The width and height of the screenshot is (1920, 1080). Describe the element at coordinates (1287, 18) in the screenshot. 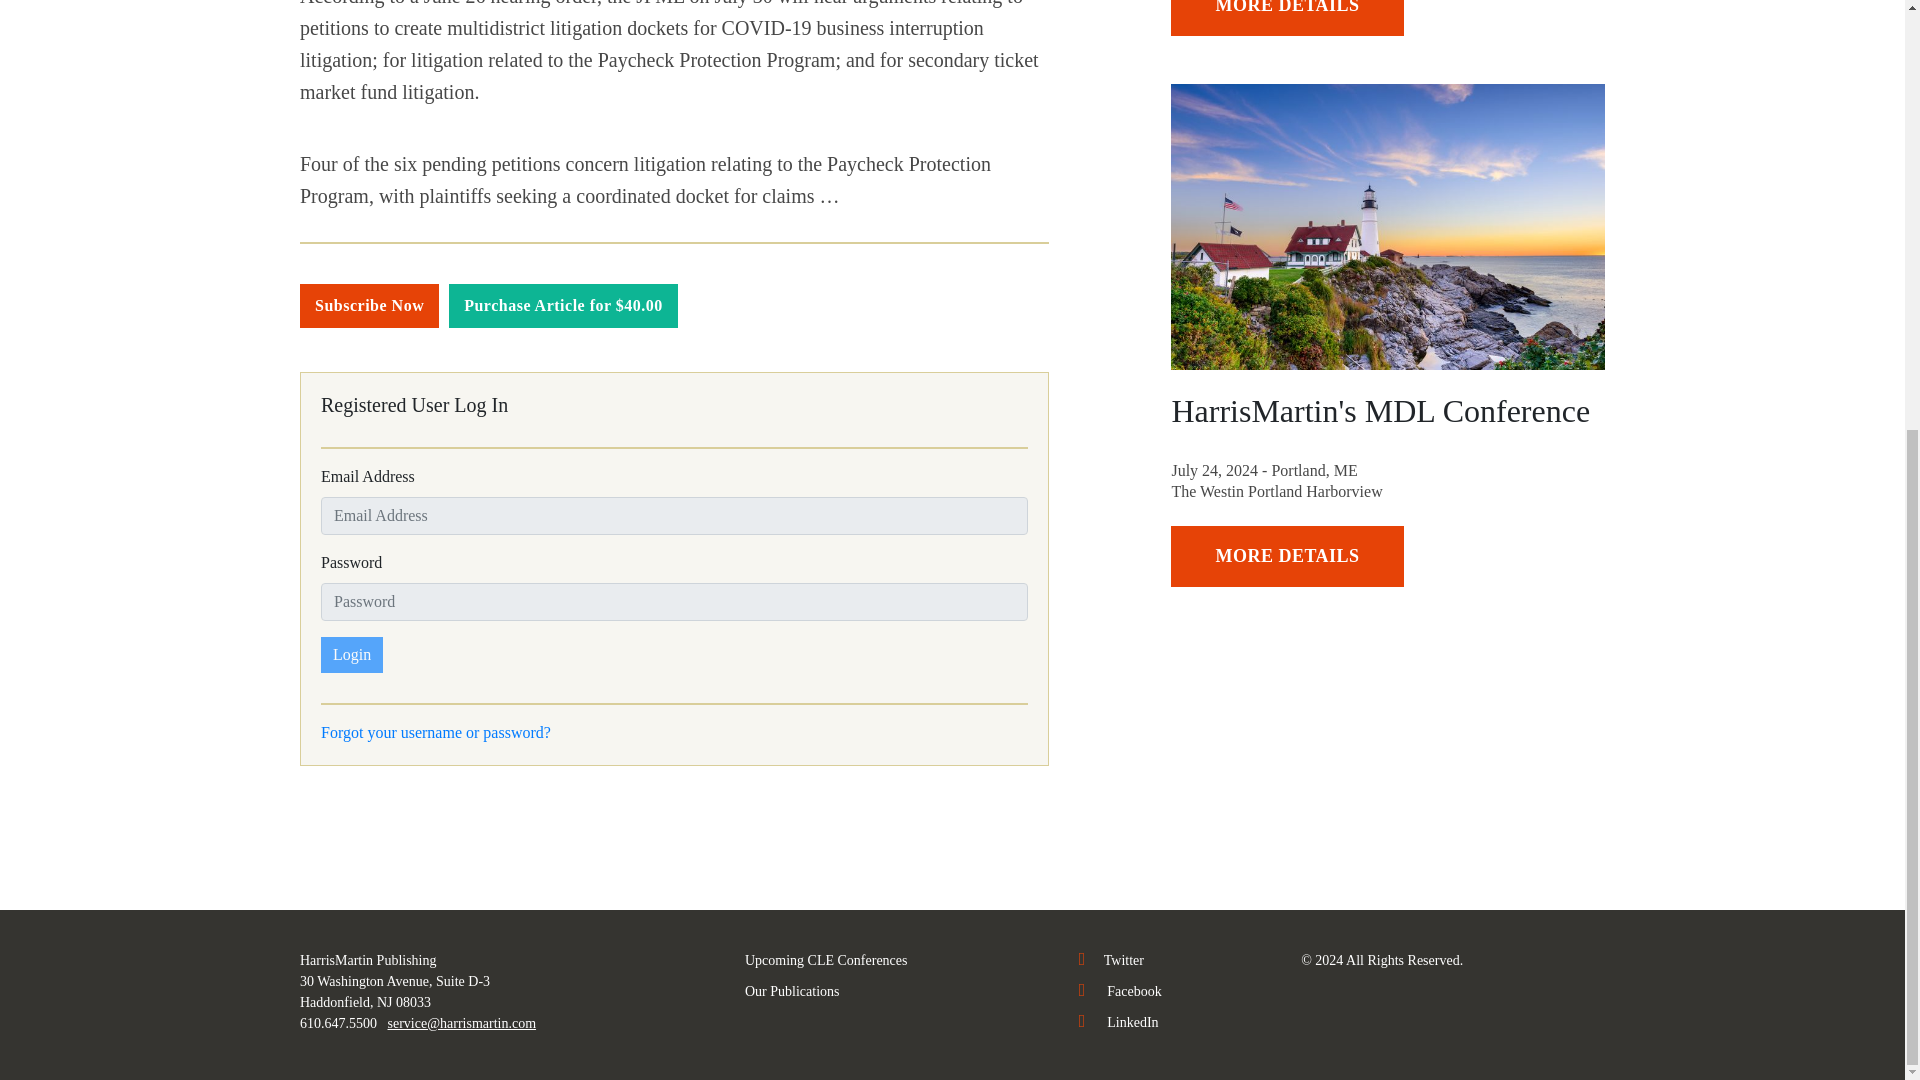

I see `MORE DETAILS` at that location.